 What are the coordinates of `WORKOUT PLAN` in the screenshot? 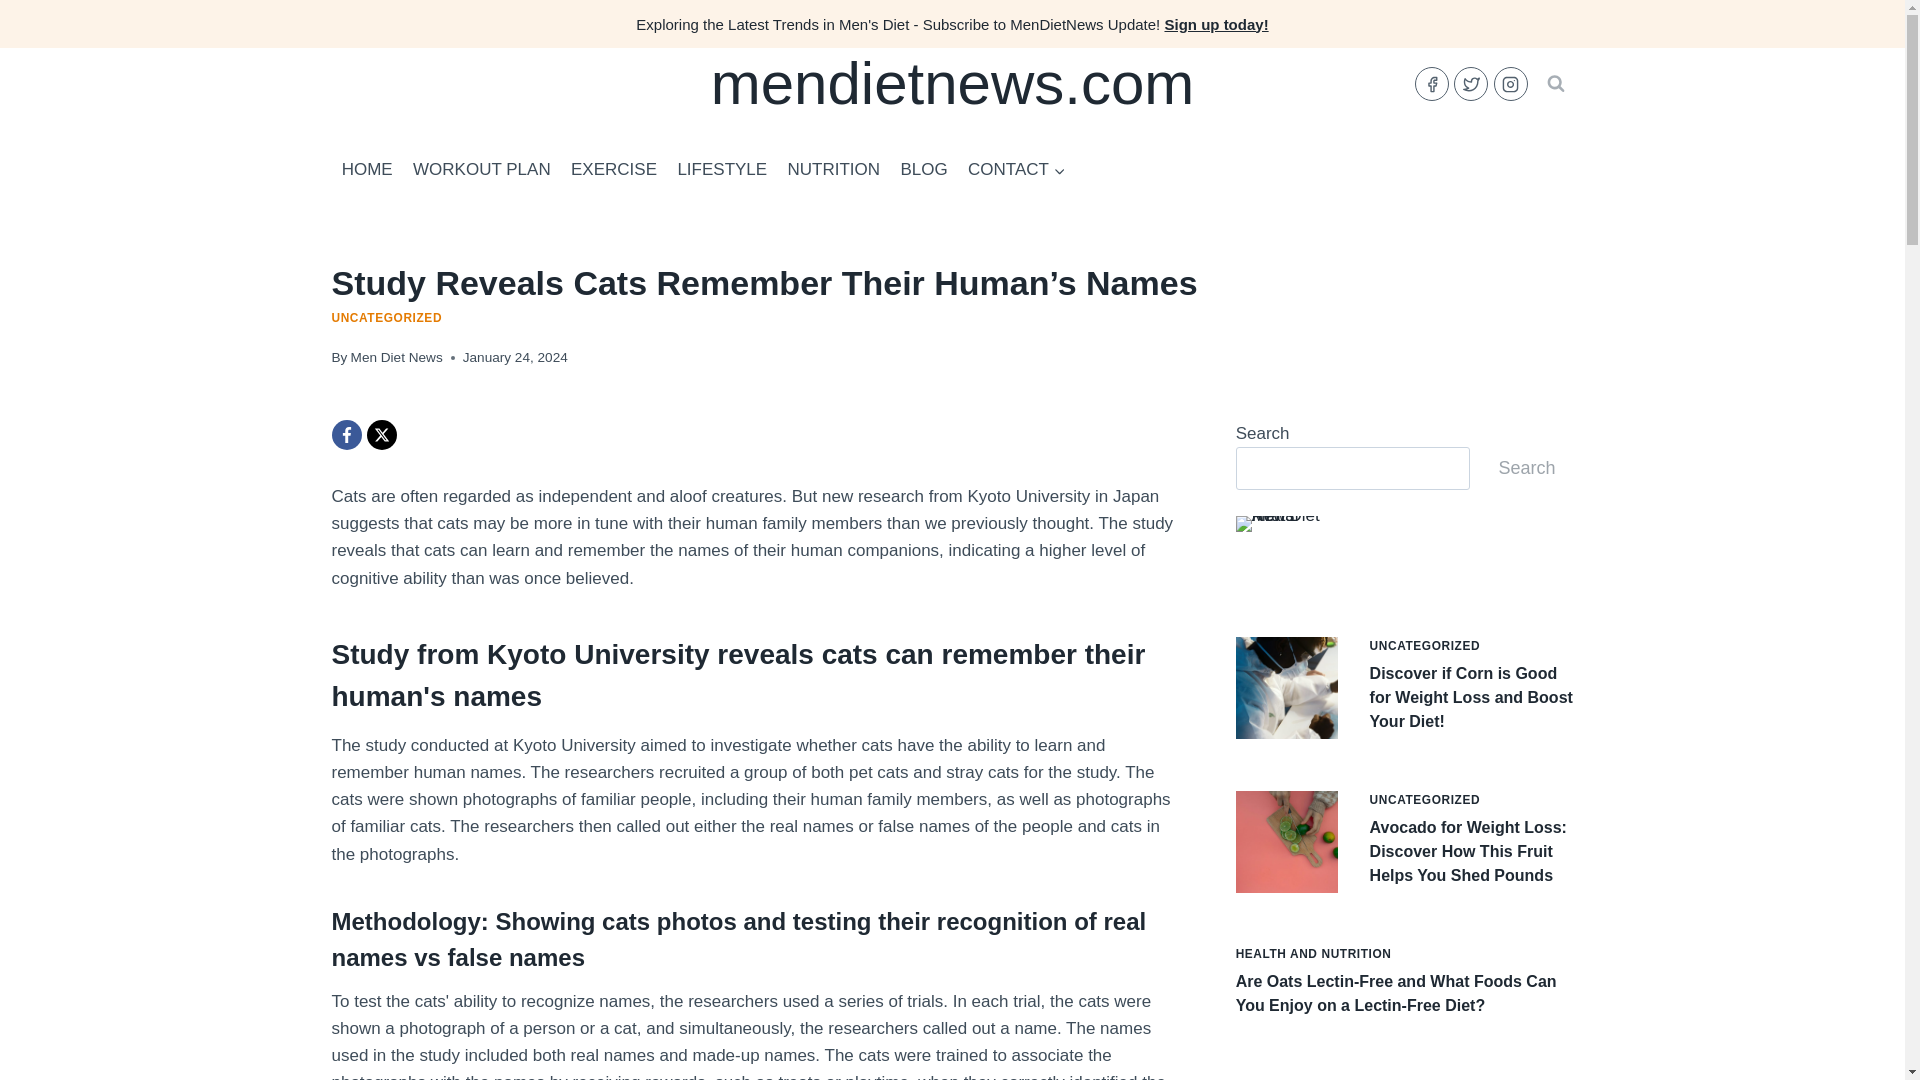 It's located at (482, 170).